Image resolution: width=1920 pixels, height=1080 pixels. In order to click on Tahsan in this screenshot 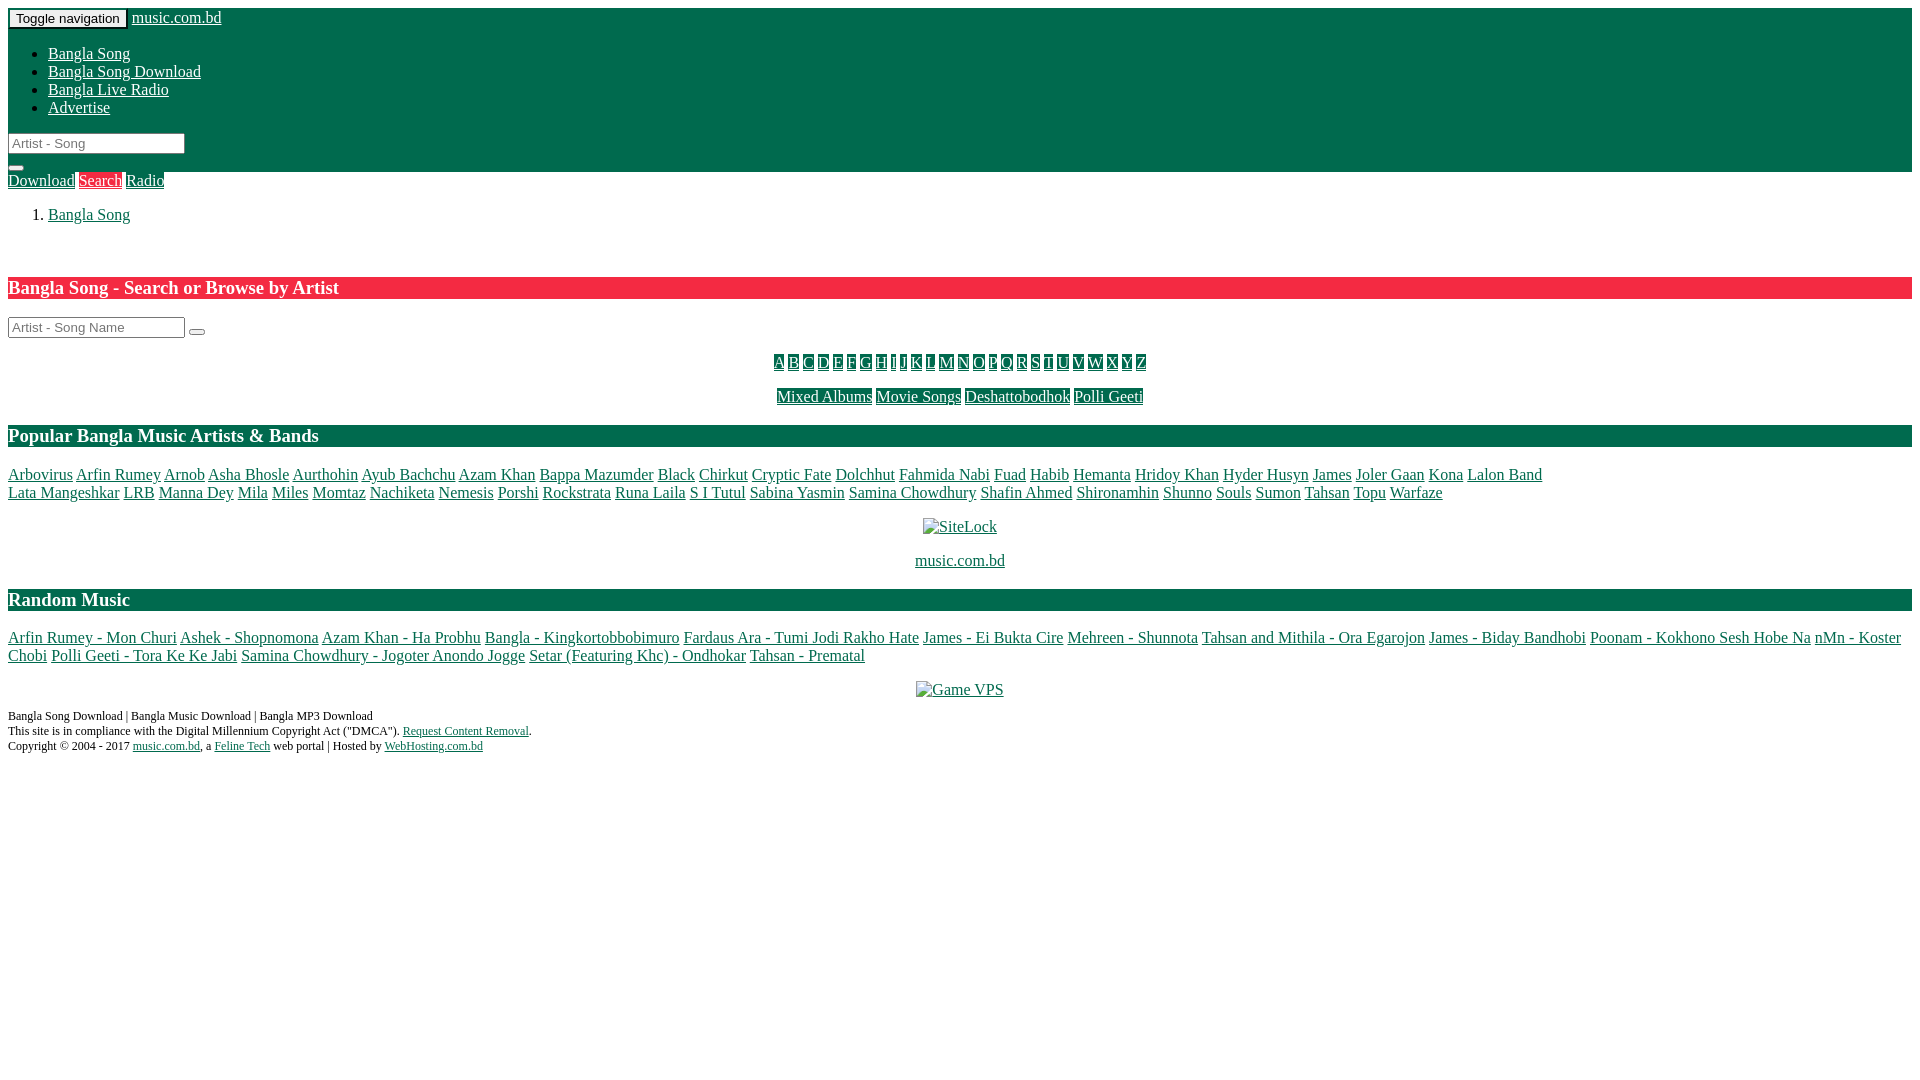, I will do `click(1328, 492)`.